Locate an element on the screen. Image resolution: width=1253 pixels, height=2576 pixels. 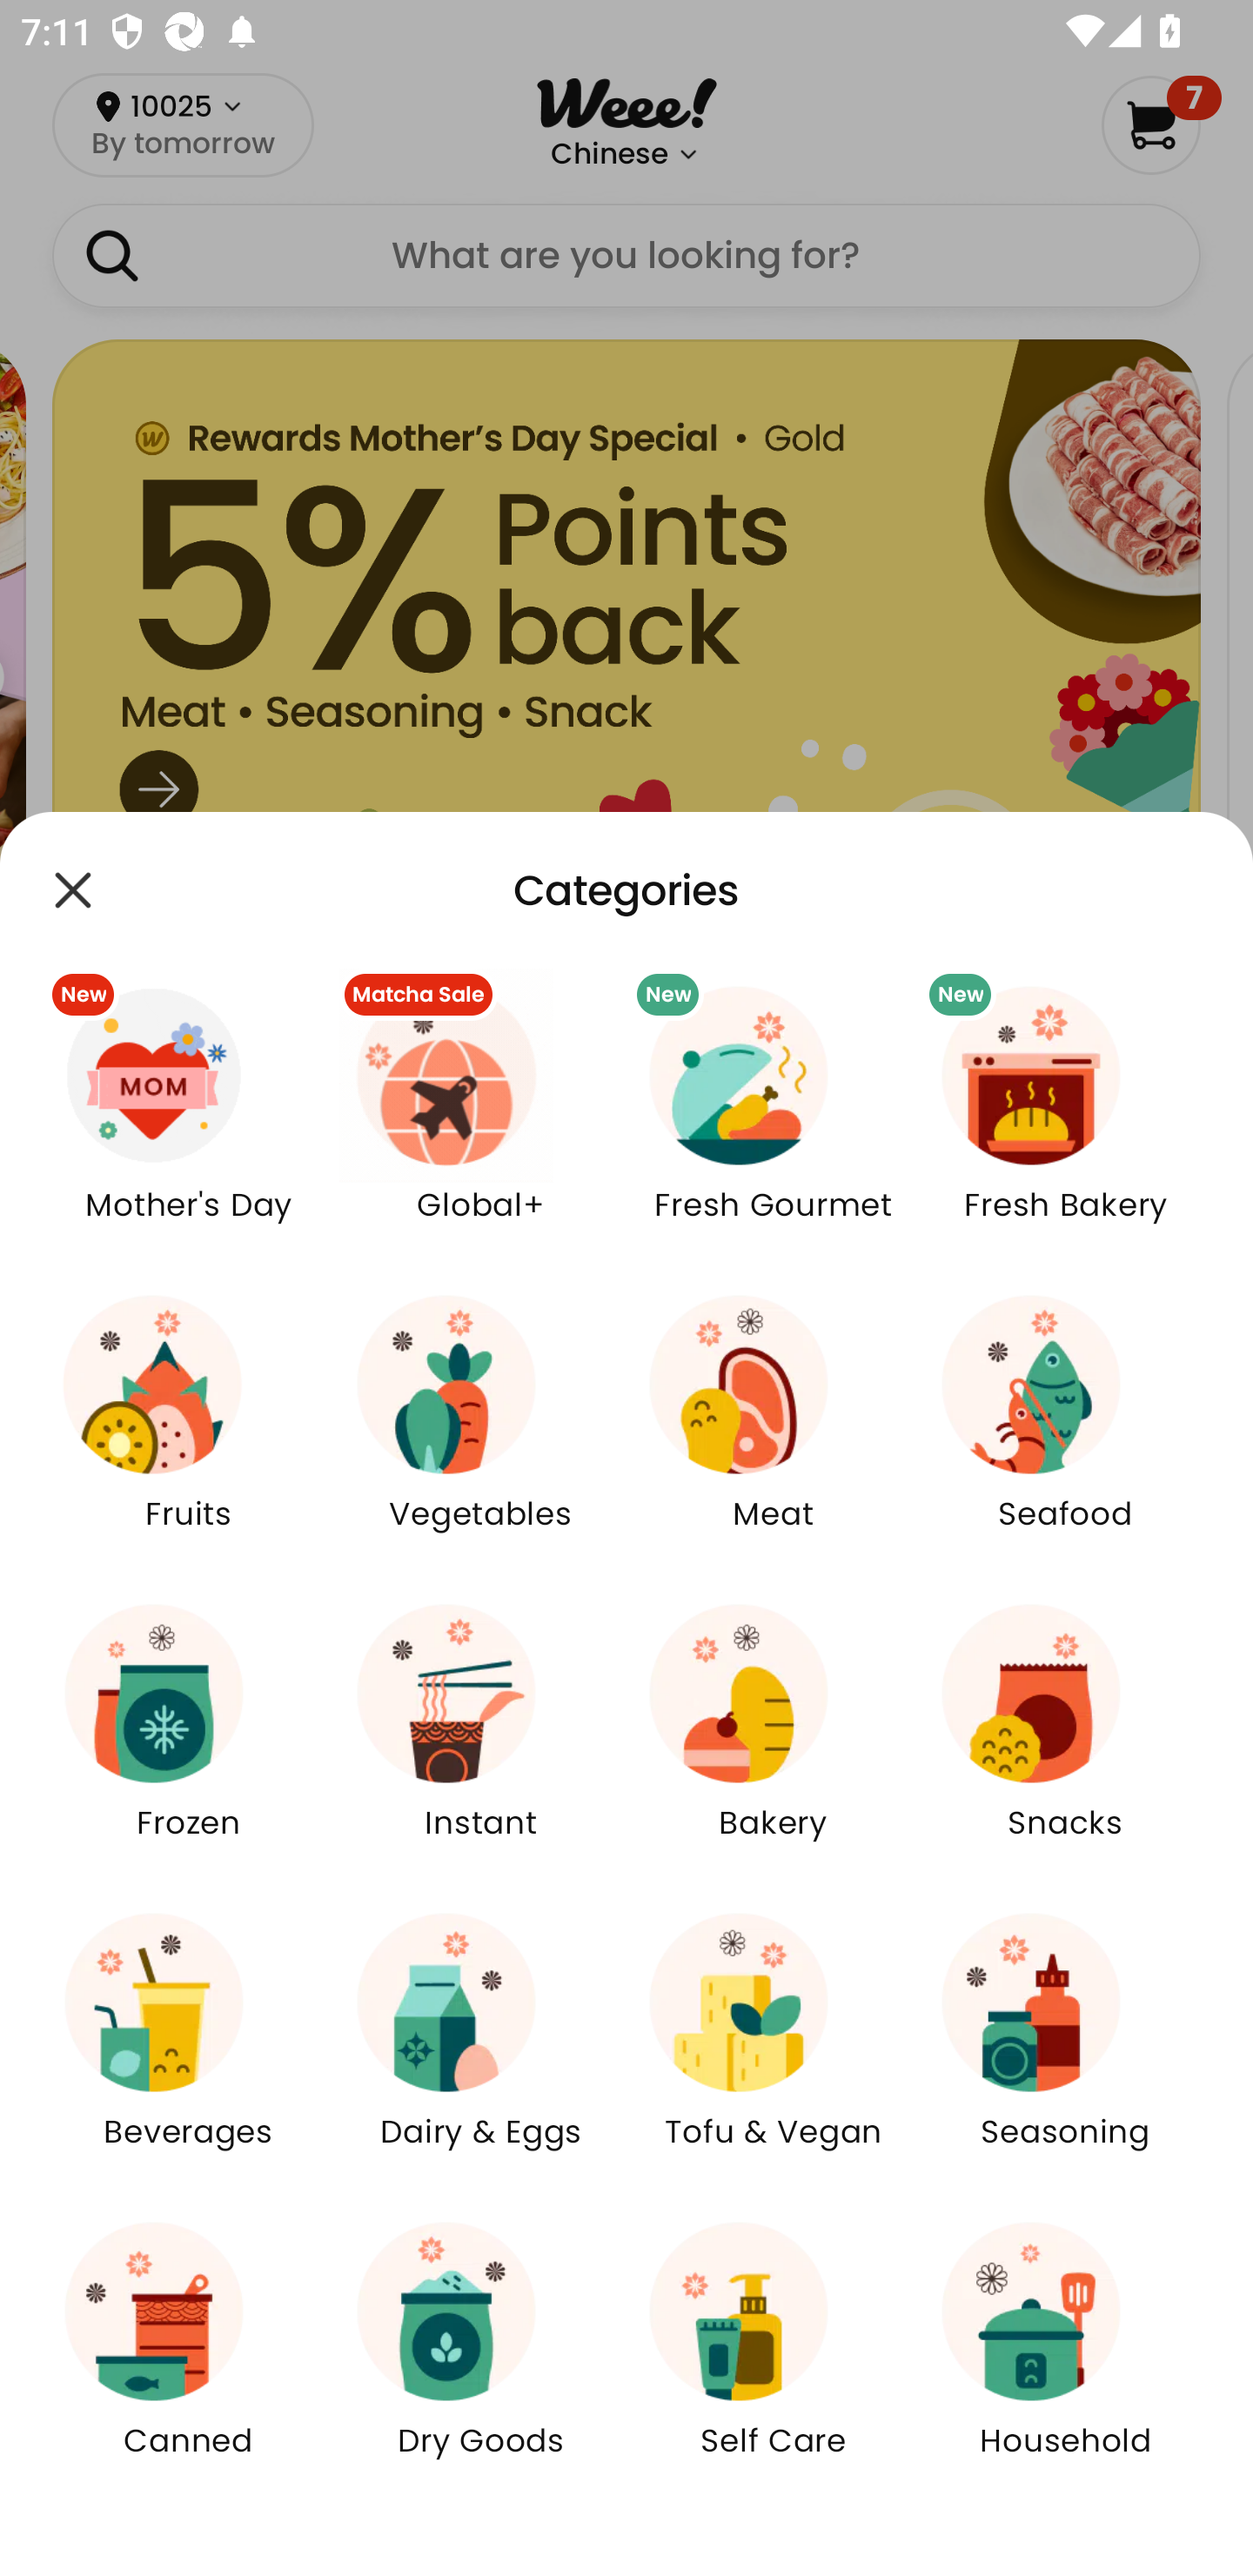
Self Care is located at coordinates (773, 2358).